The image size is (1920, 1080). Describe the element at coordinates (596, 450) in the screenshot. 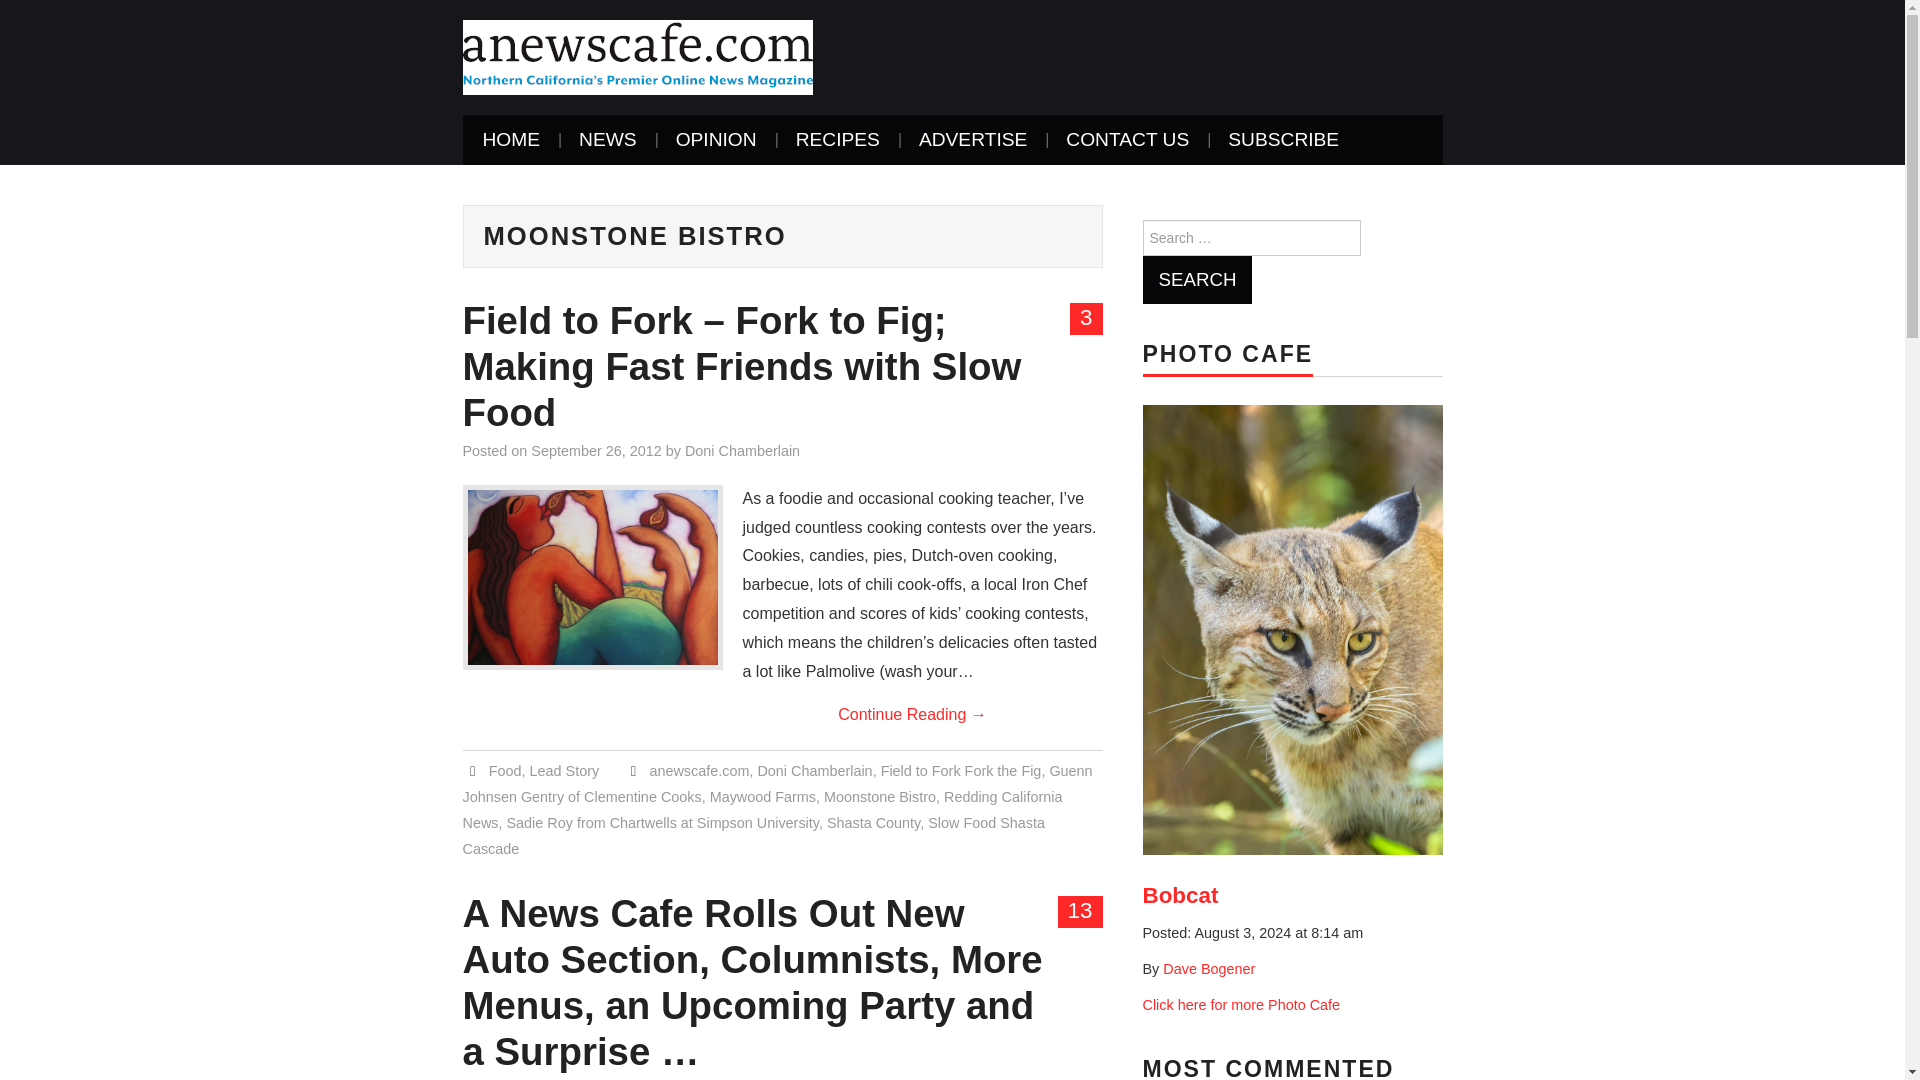

I see `September 26, 2012` at that location.